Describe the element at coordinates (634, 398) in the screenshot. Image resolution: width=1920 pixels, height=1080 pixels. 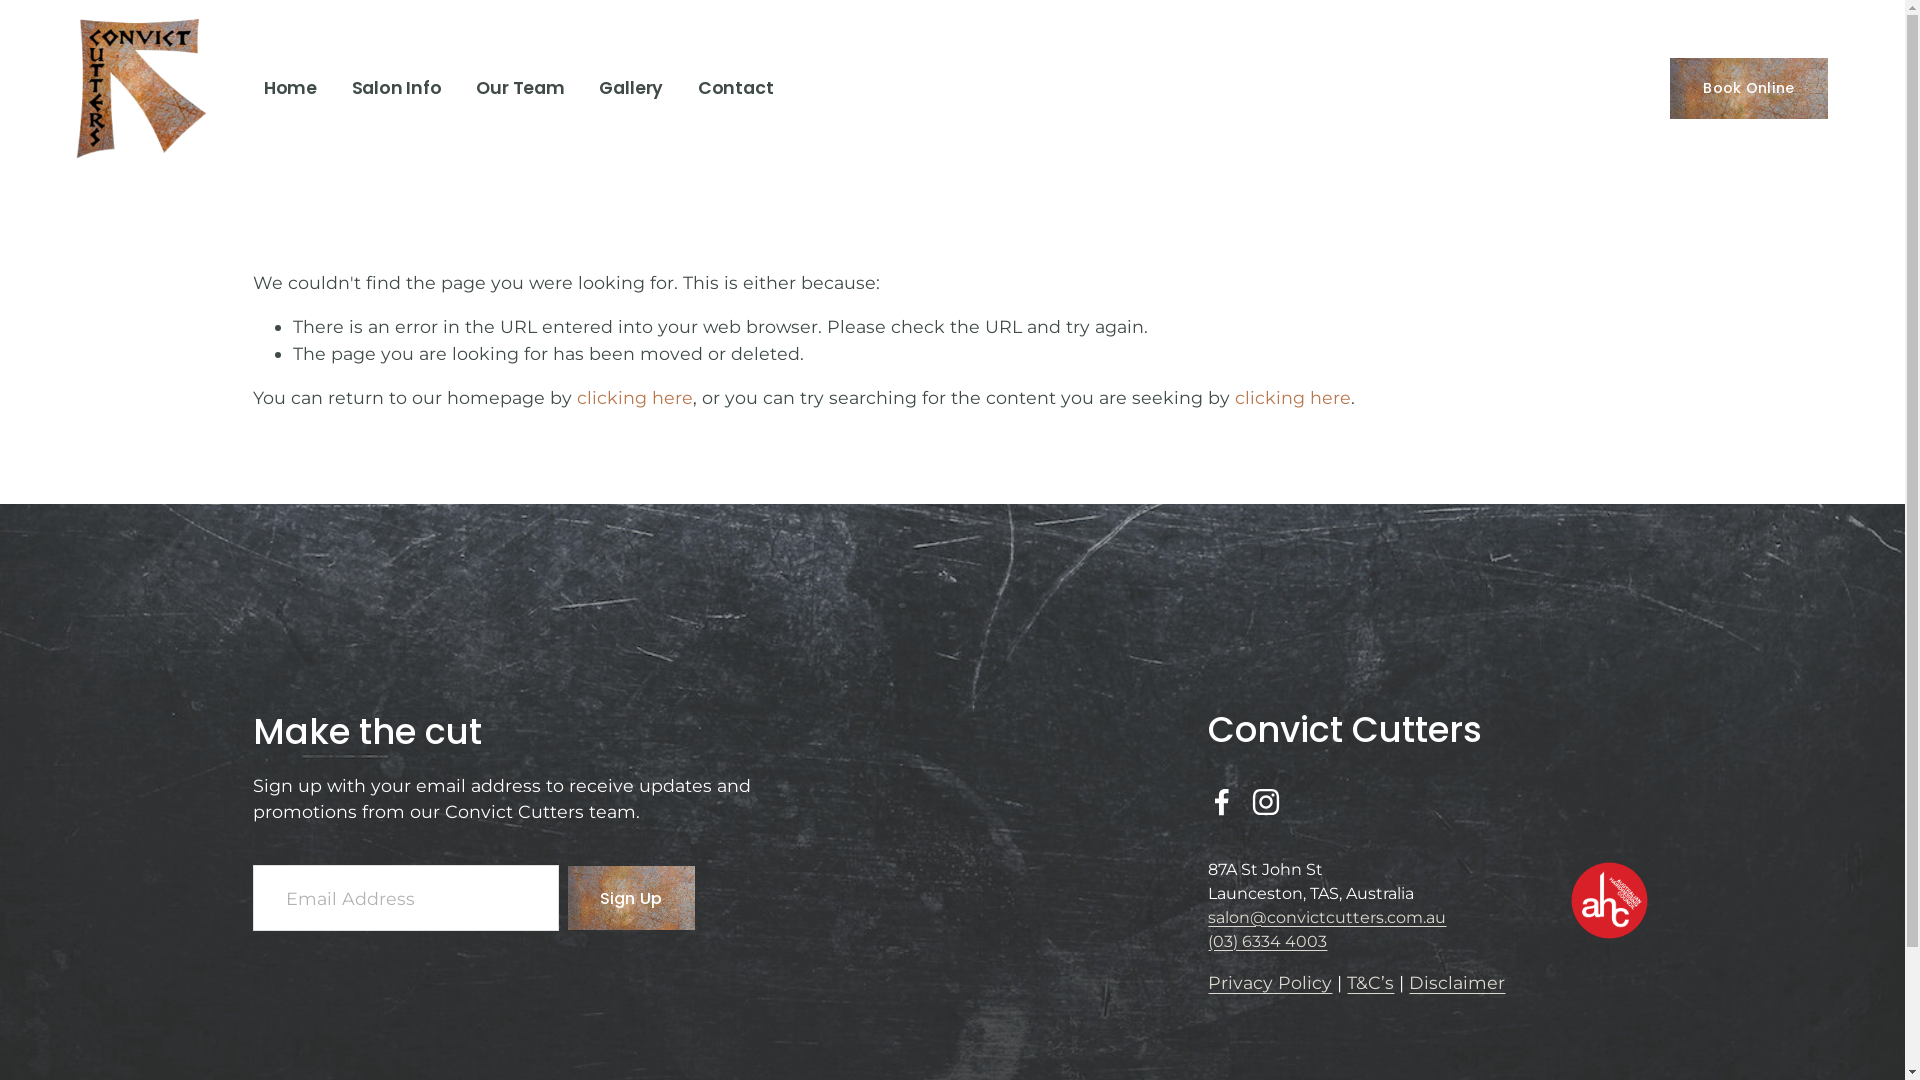
I see `clicking here` at that location.